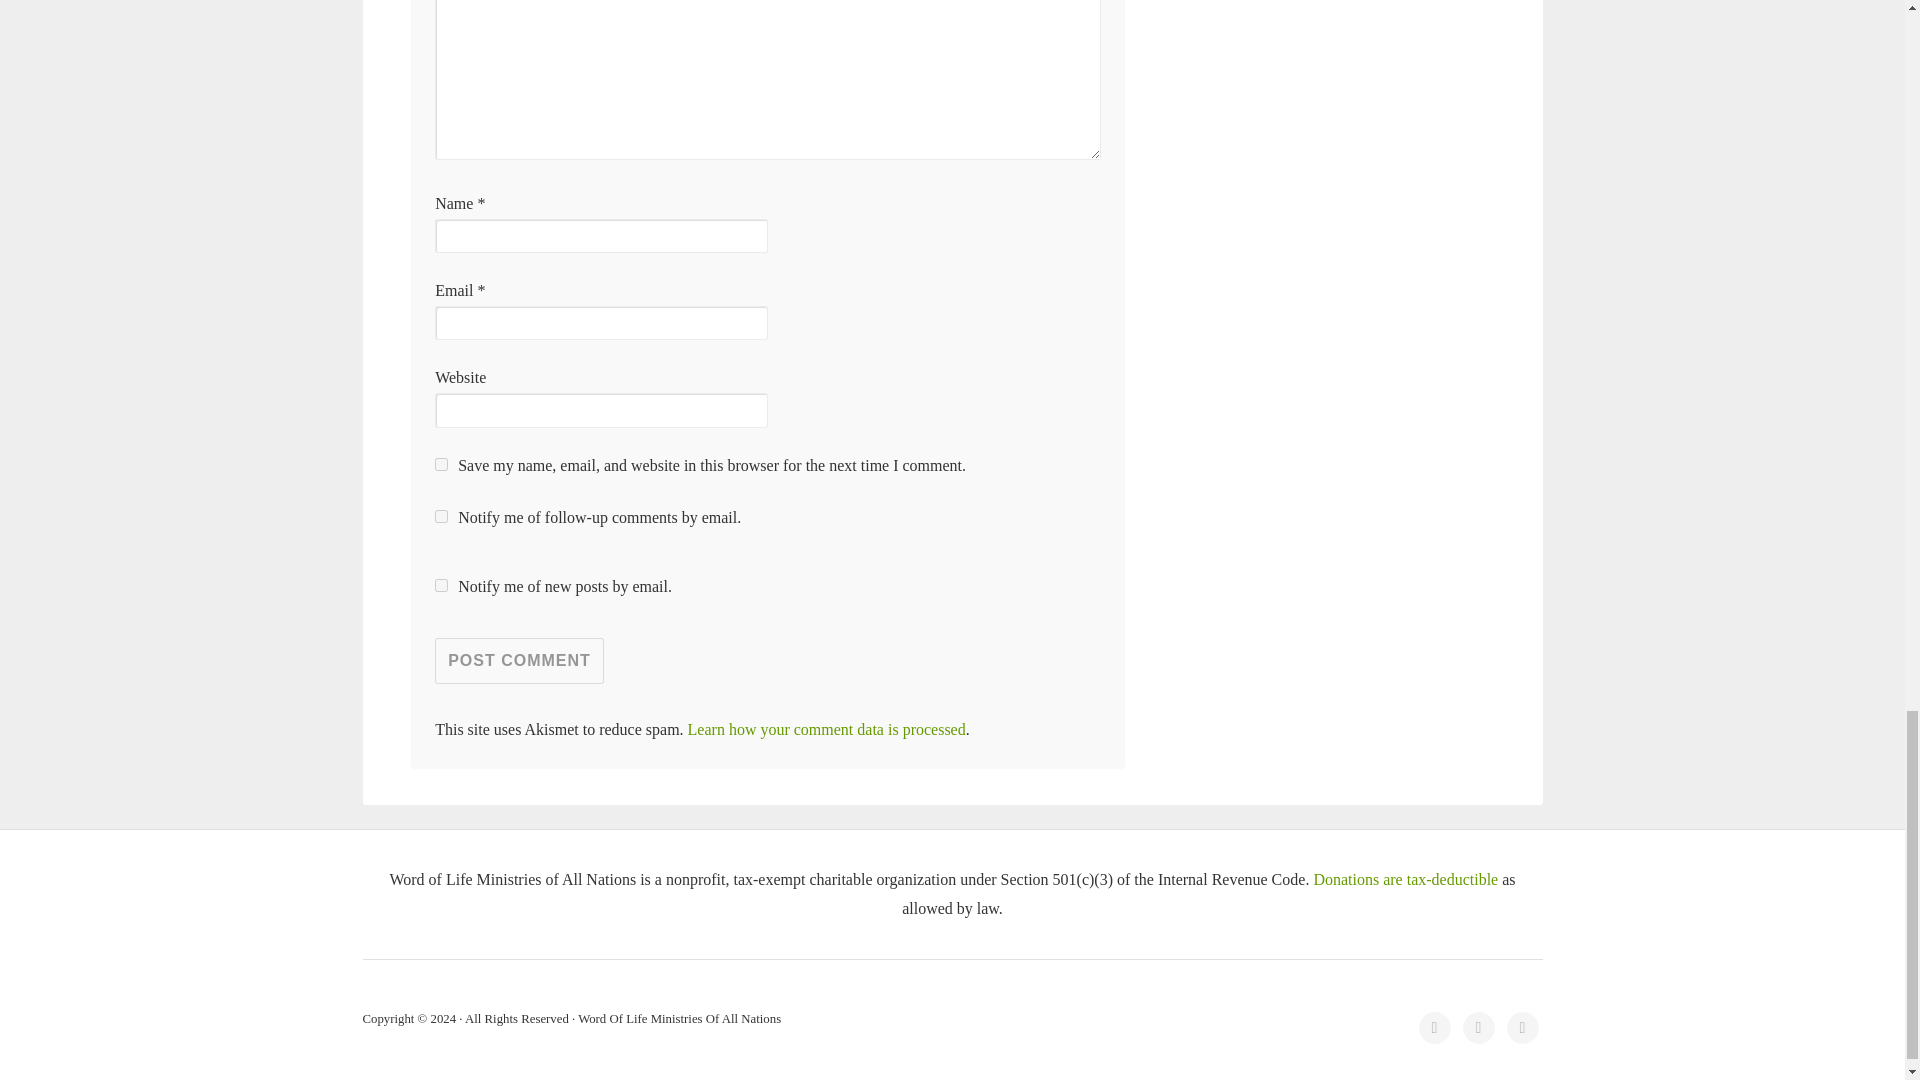 The width and height of the screenshot is (1920, 1080). What do you see at coordinates (441, 584) in the screenshot?
I see `subscribe` at bounding box center [441, 584].